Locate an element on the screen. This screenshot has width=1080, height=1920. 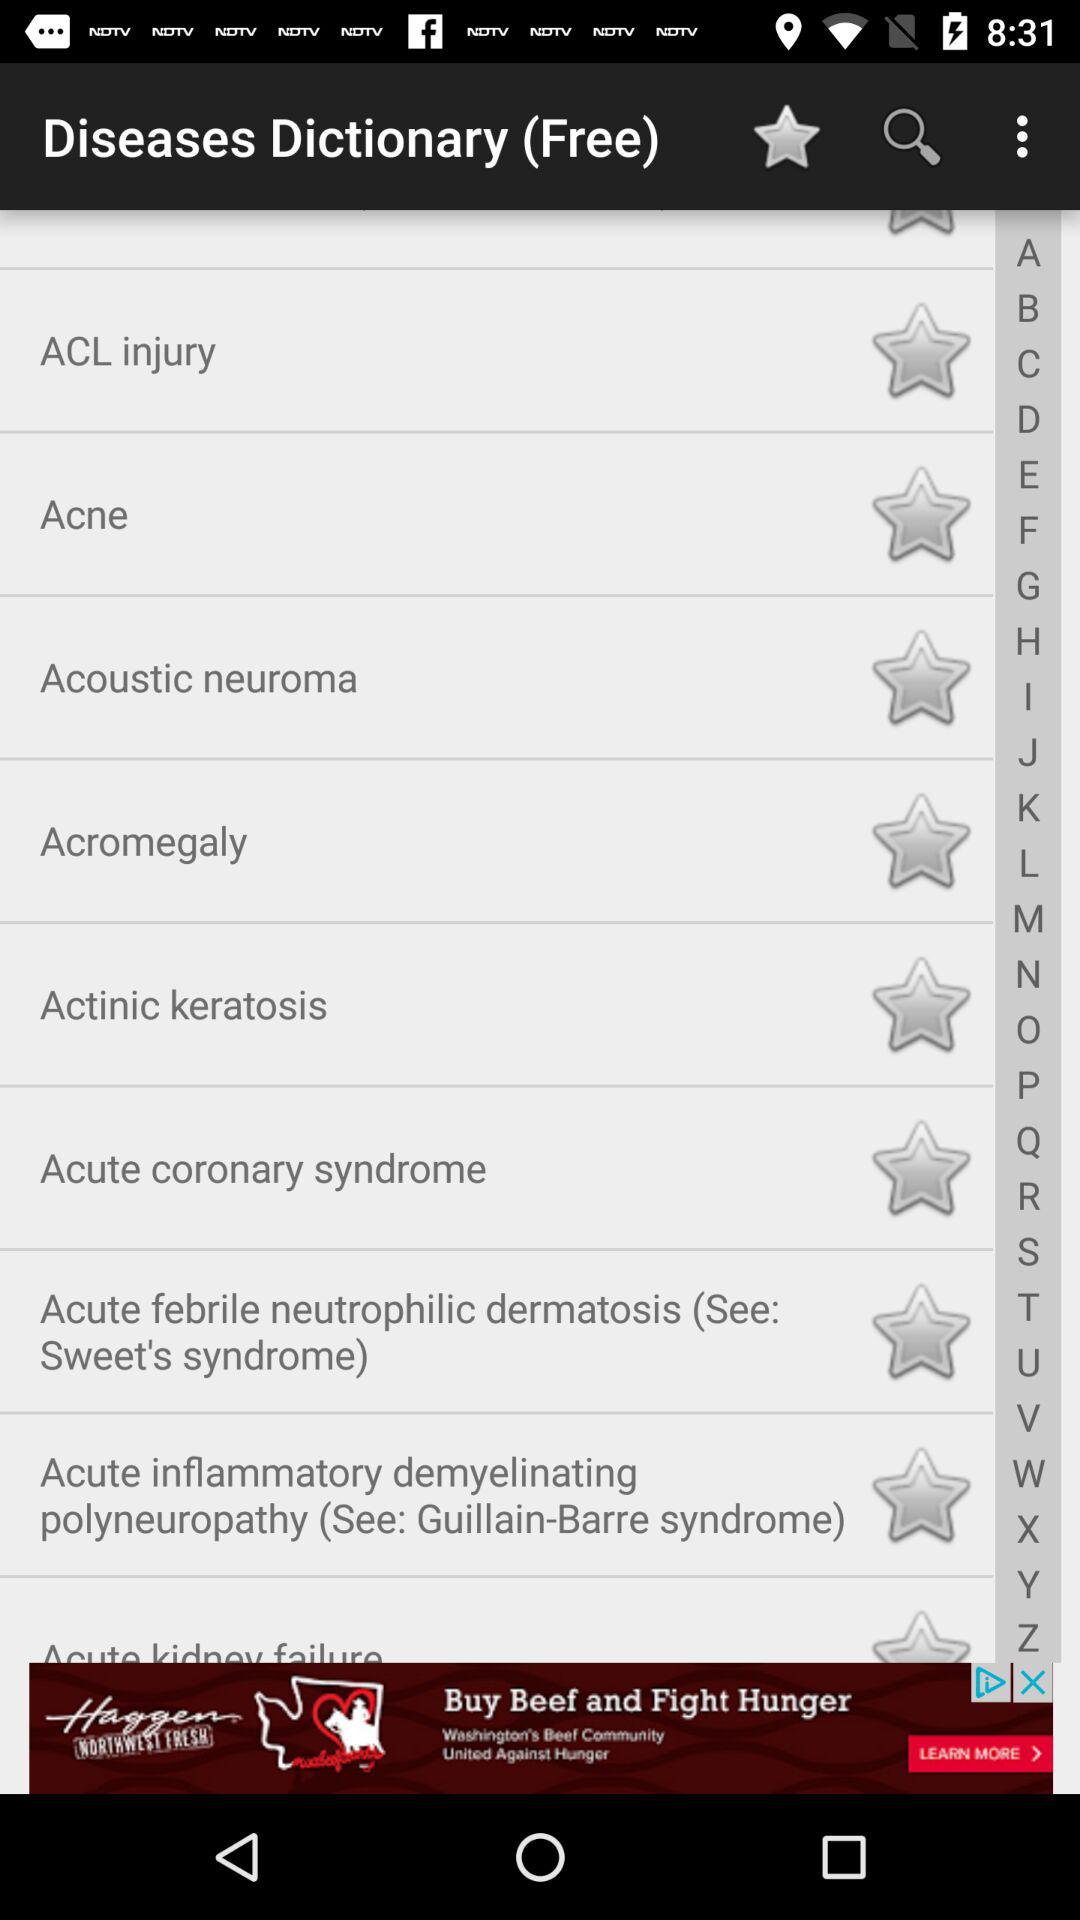
click star to favorite is located at coordinates (920, 1327).